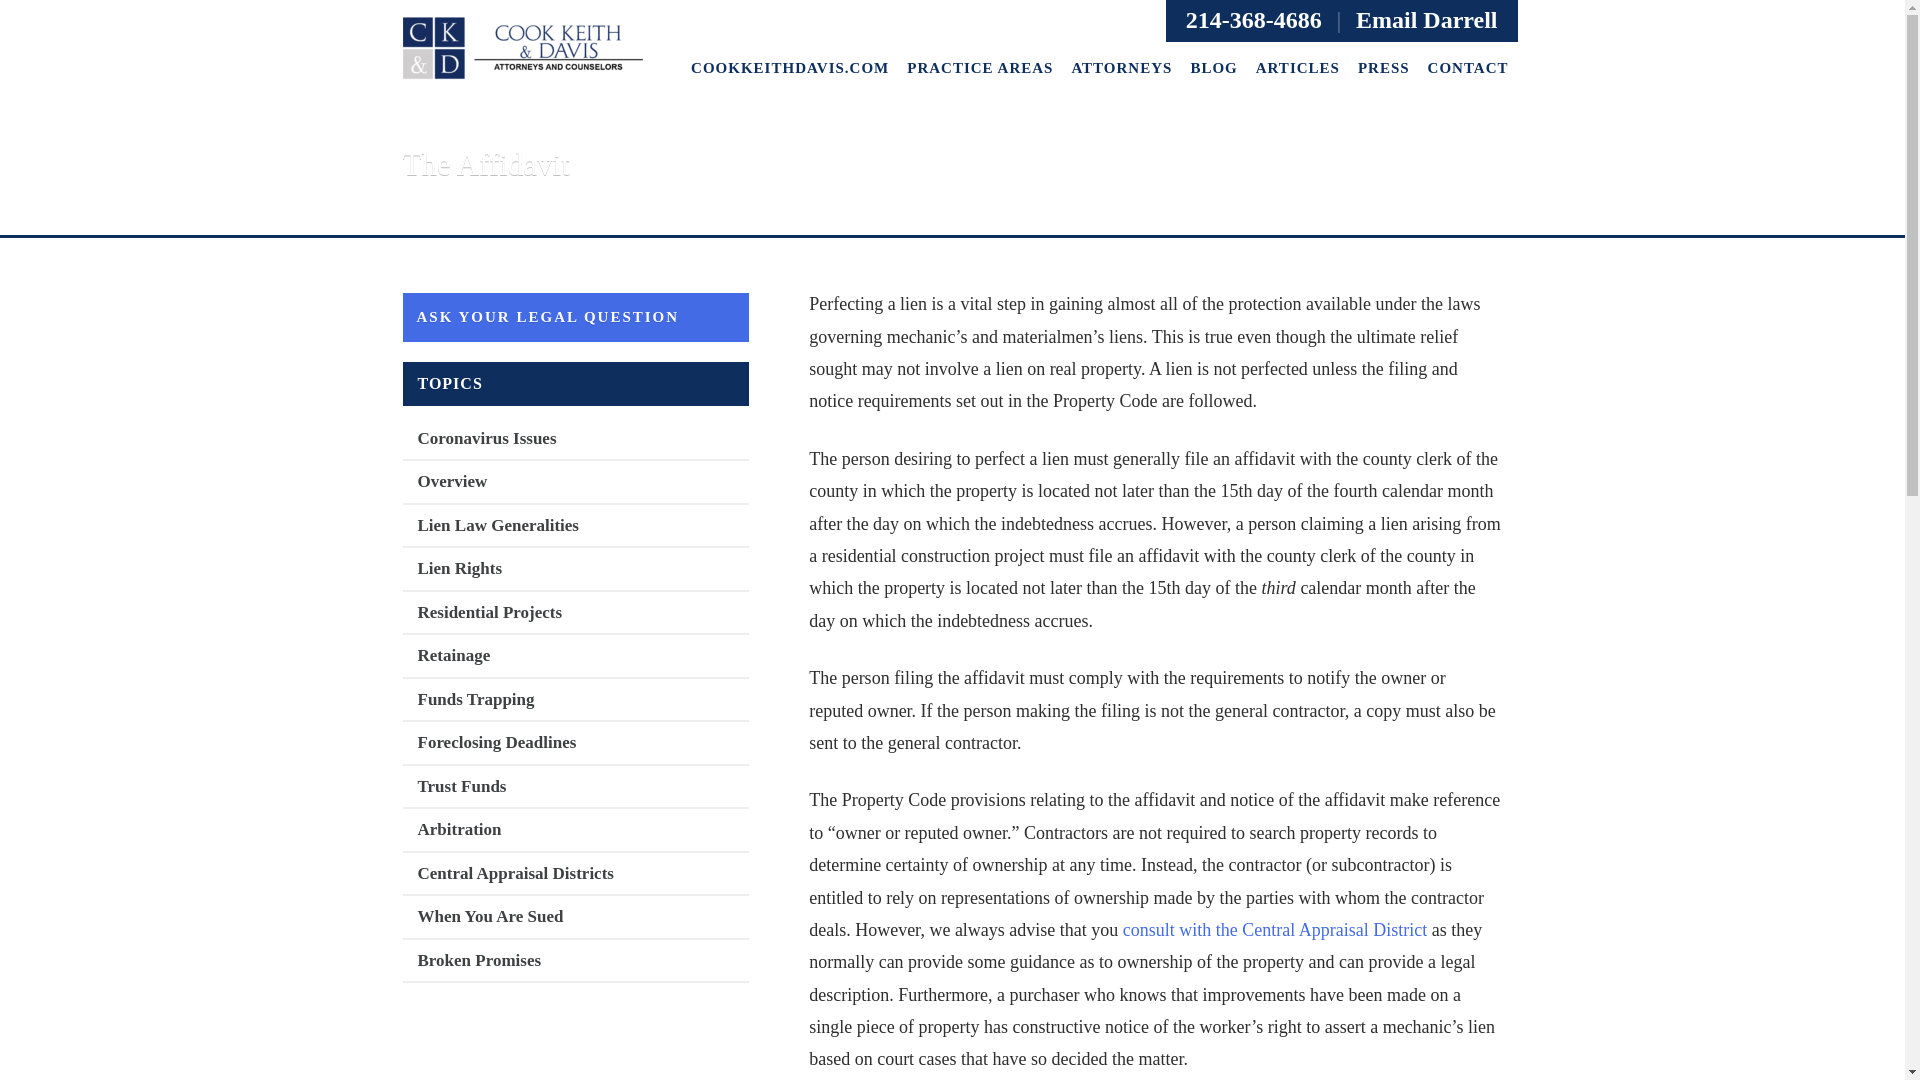 The width and height of the screenshot is (1920, 1080). I want to click on PRESS, so click(1384, 68).